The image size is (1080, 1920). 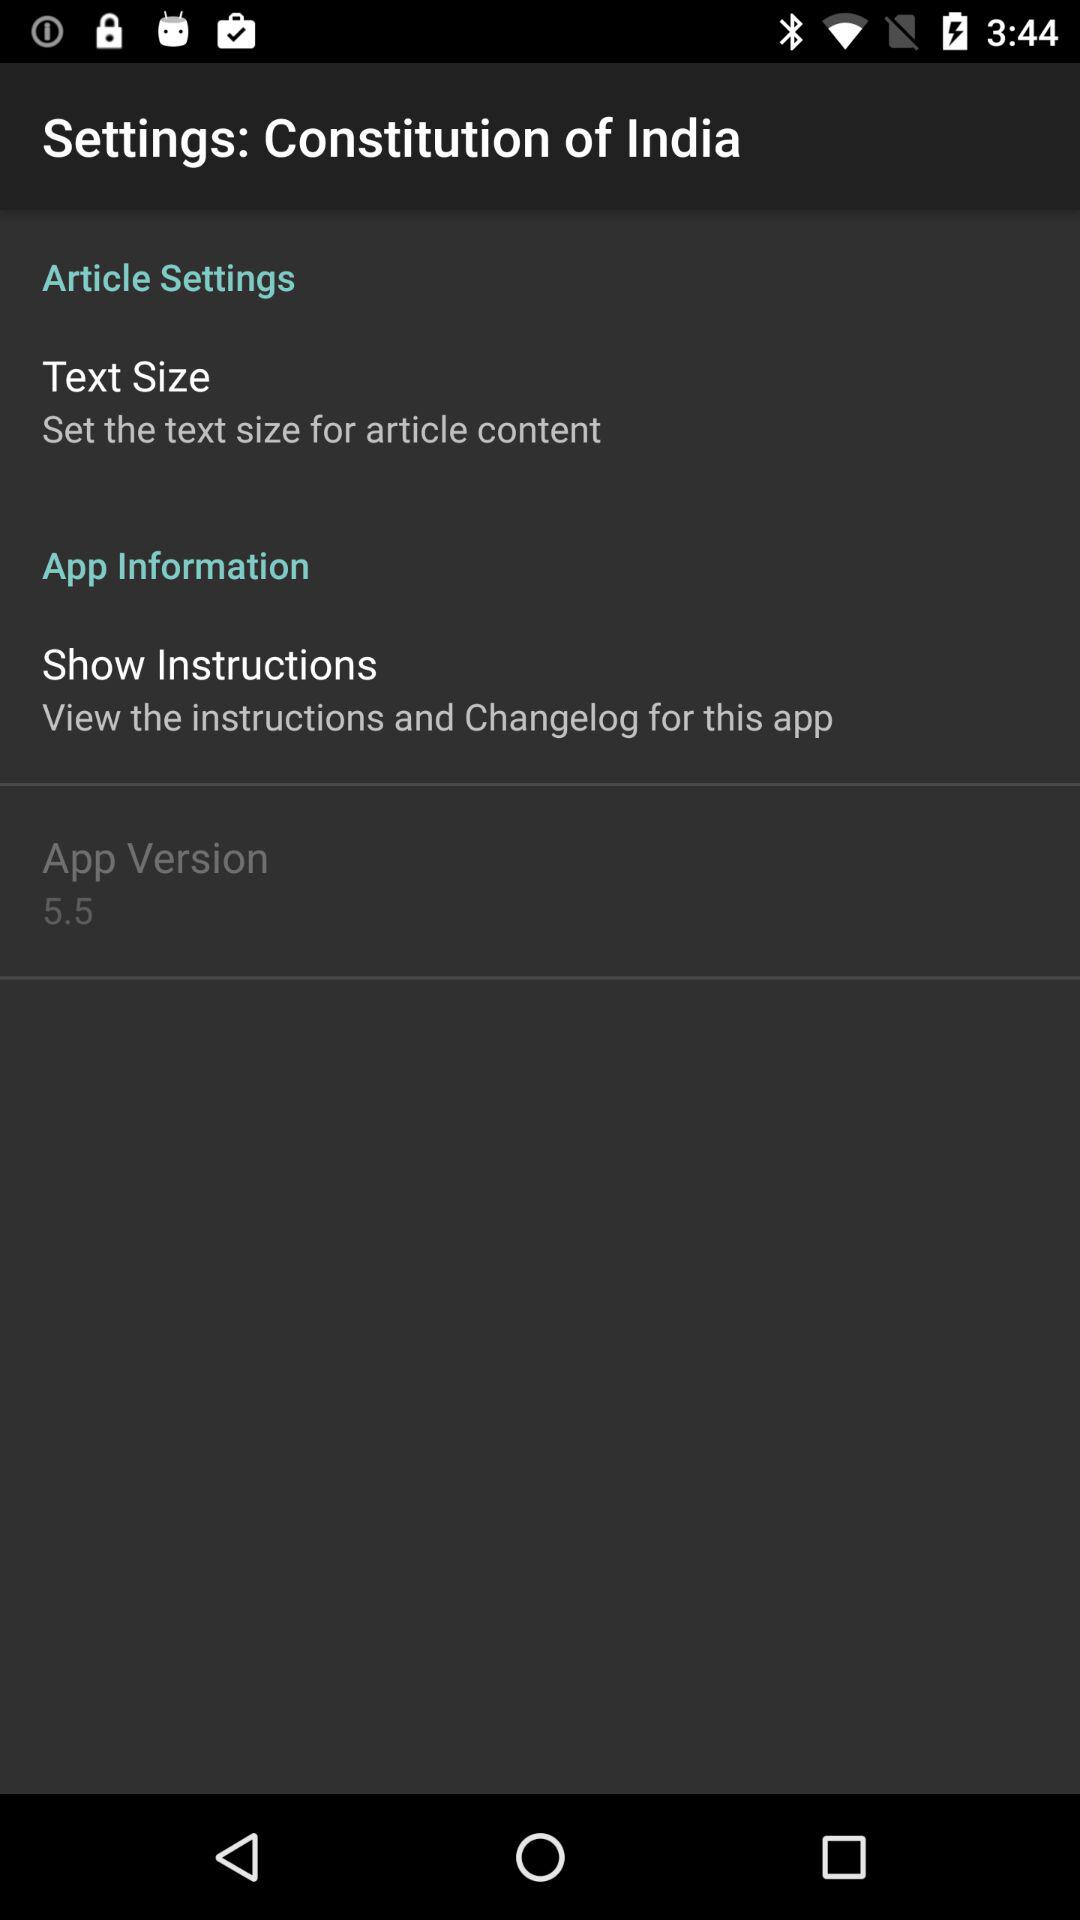 I want to click on turn on app at the center, so click(x=438, y=716).